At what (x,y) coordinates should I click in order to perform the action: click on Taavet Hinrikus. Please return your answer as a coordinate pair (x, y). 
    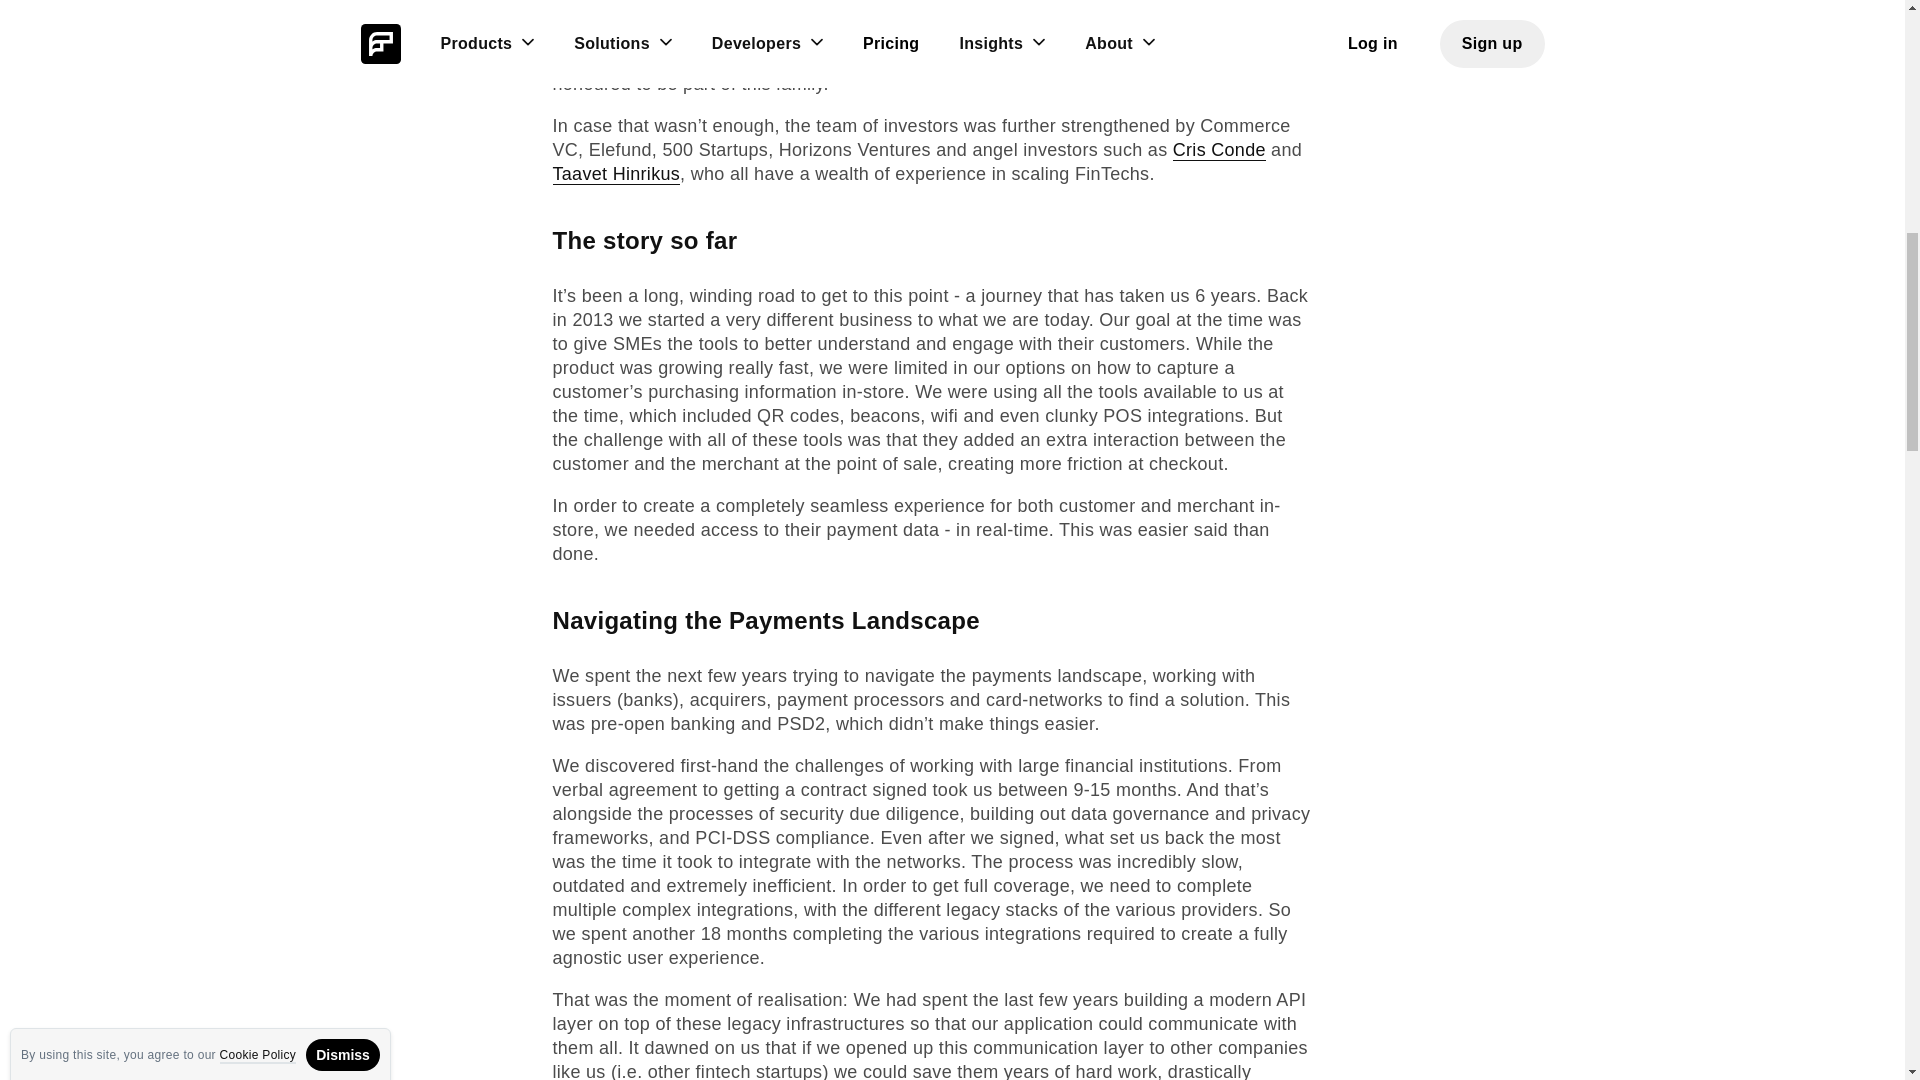
    Looking at the image, I should click on (616, 174).